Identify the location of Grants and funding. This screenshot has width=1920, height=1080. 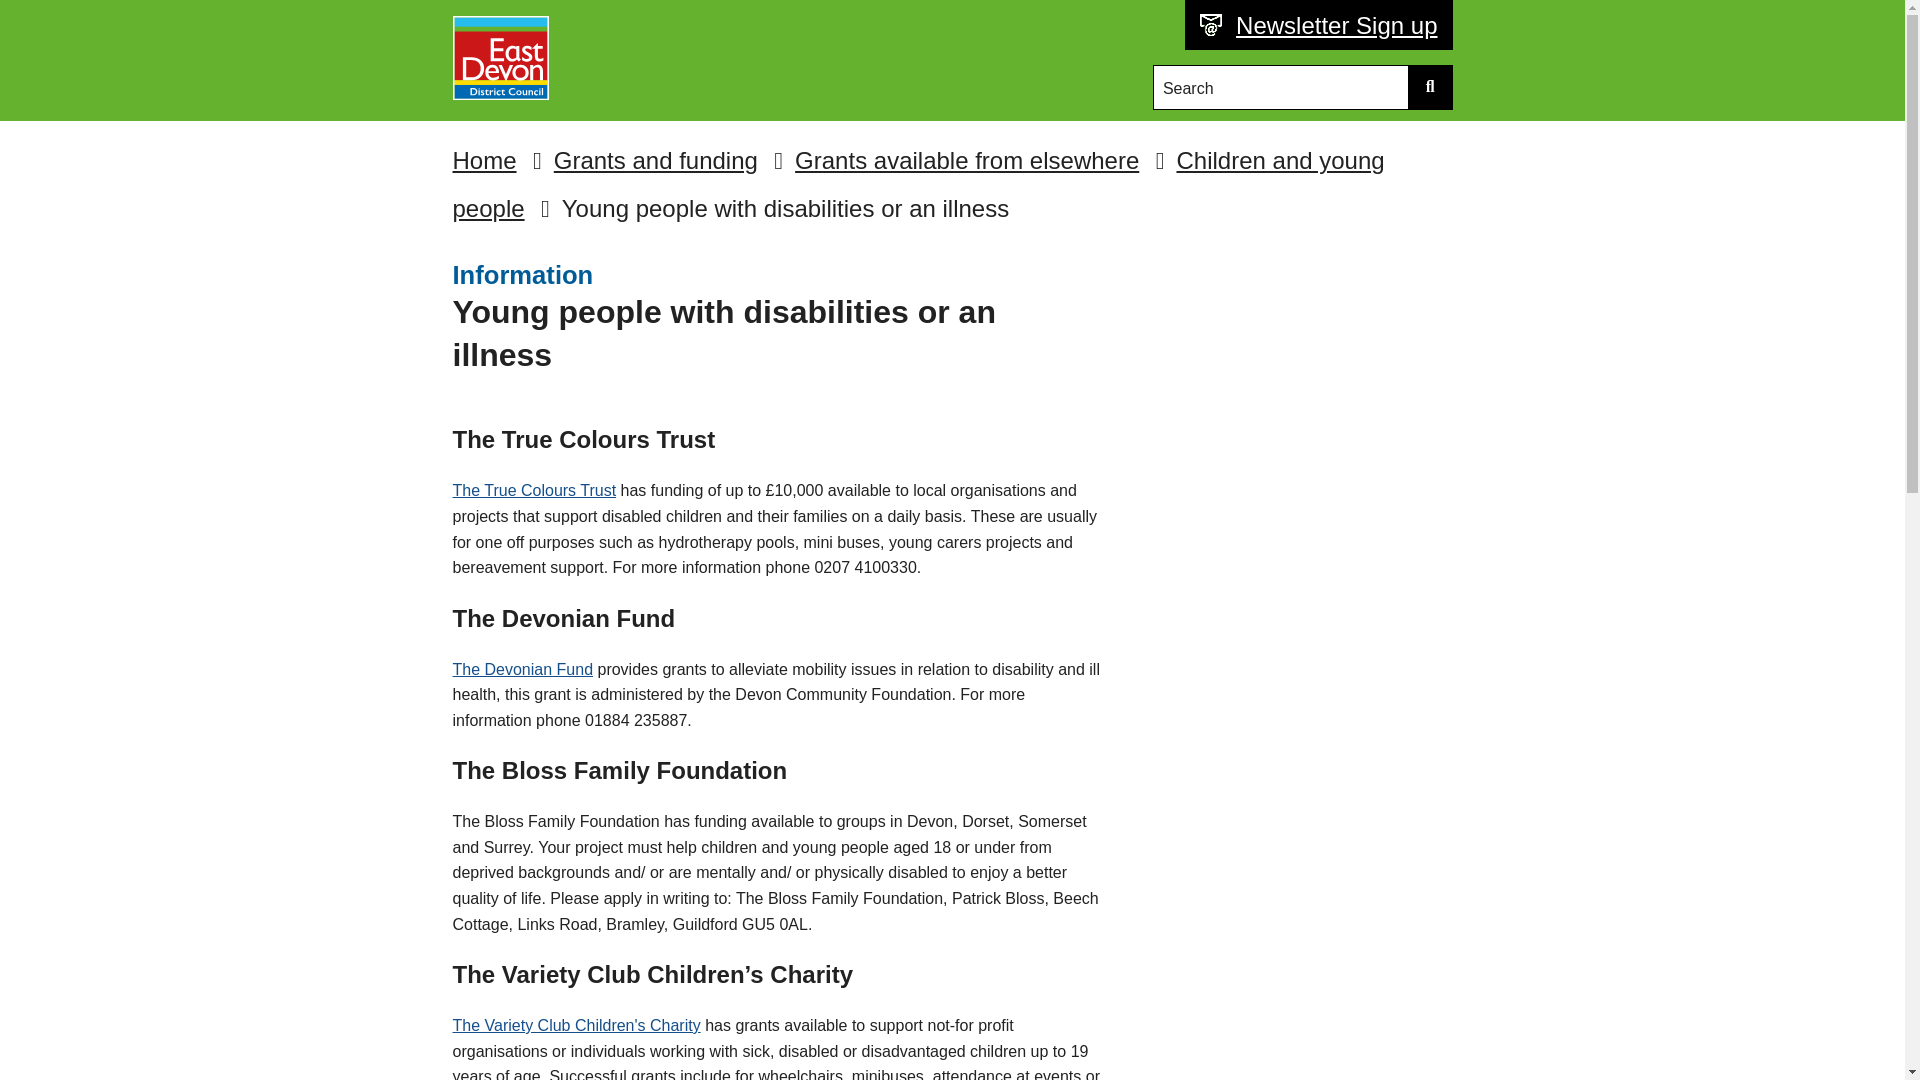
(656, 160).